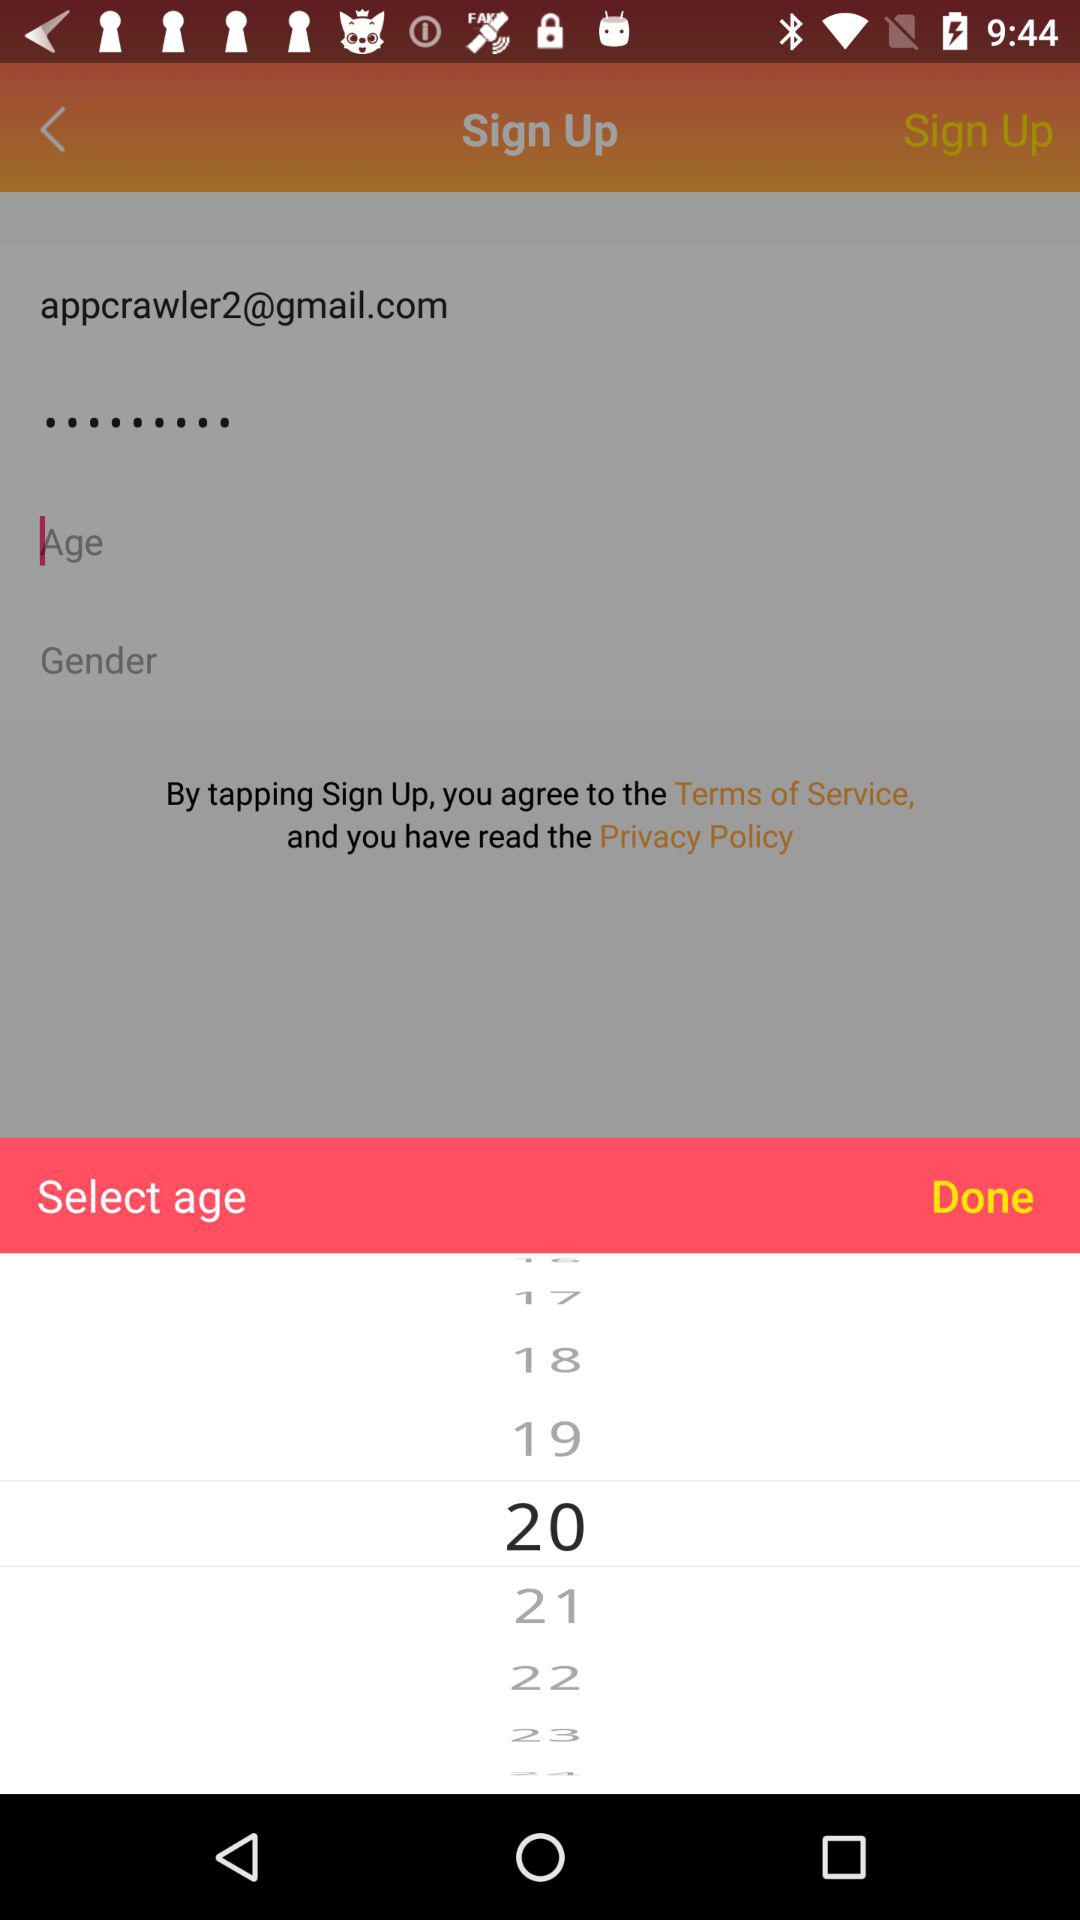  I want to click on add a gender, so click(540, 659).